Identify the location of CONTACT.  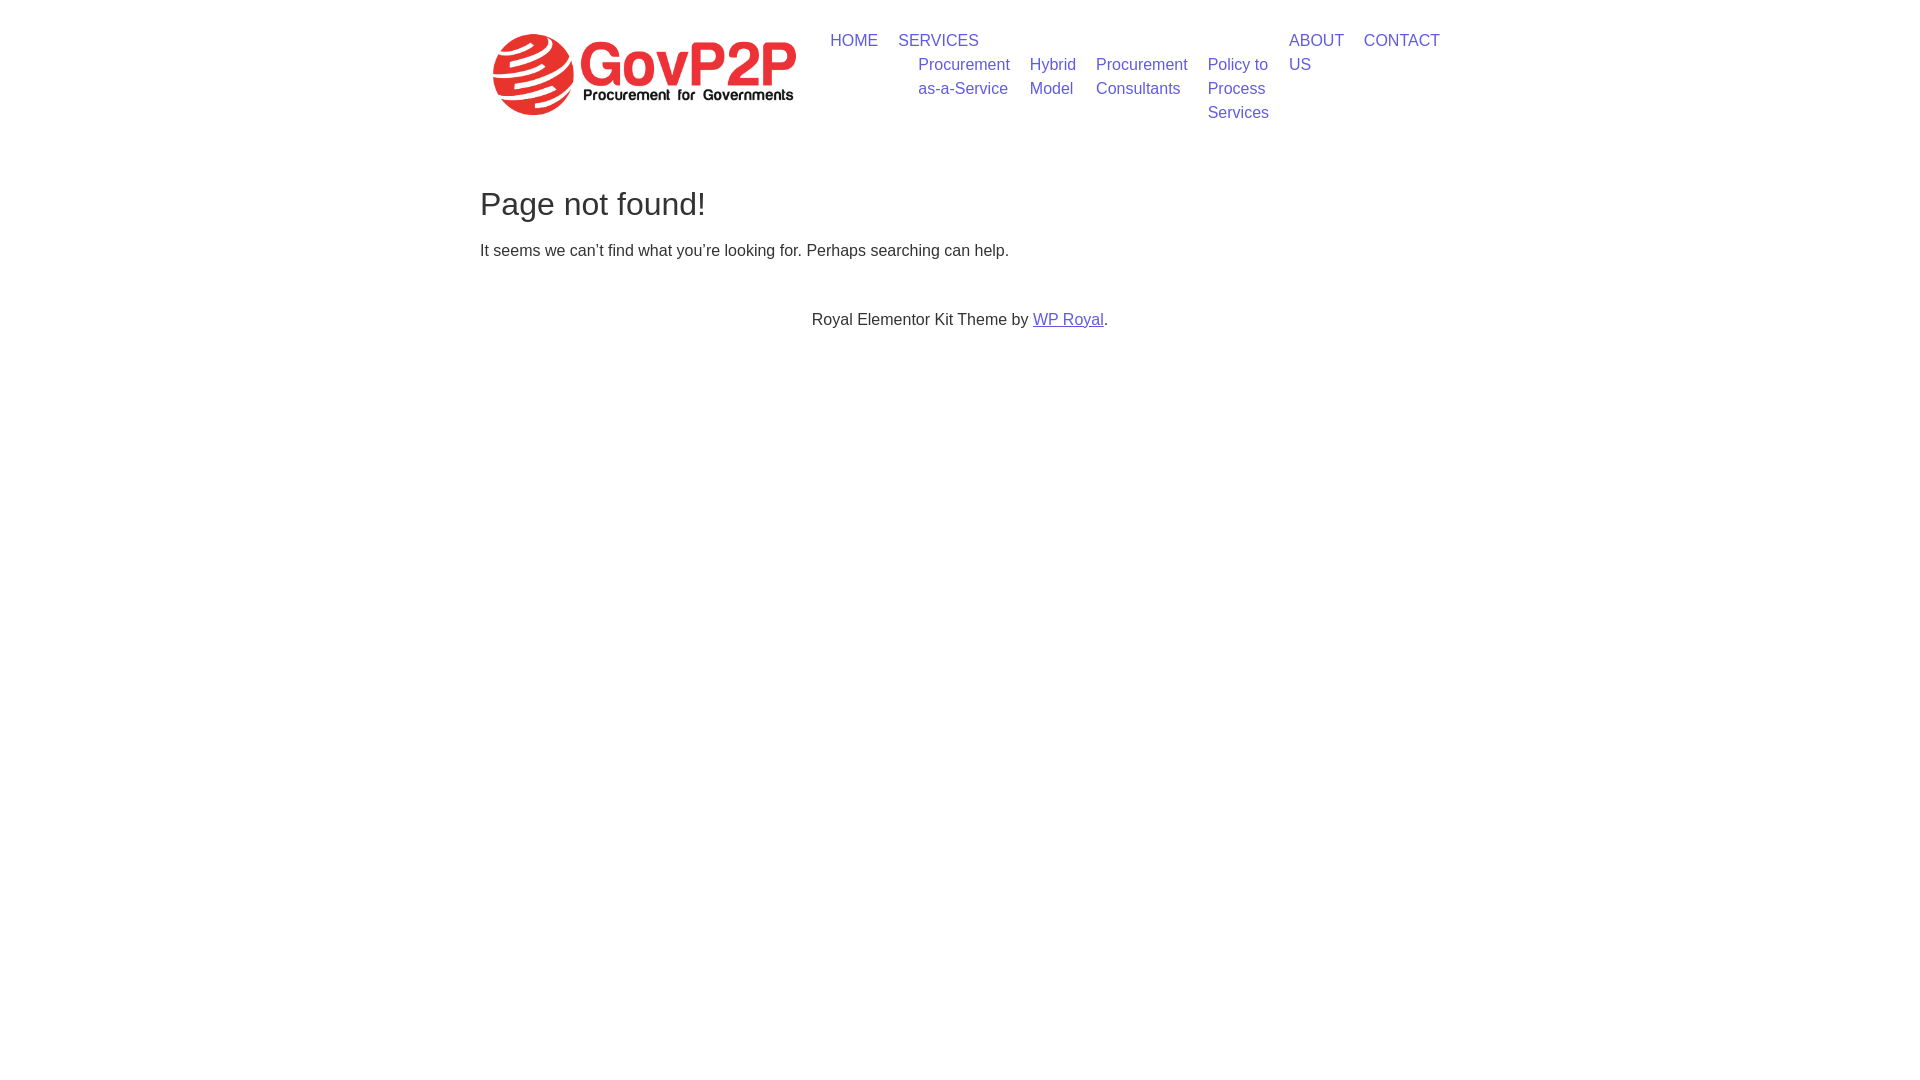
(1402, 40).